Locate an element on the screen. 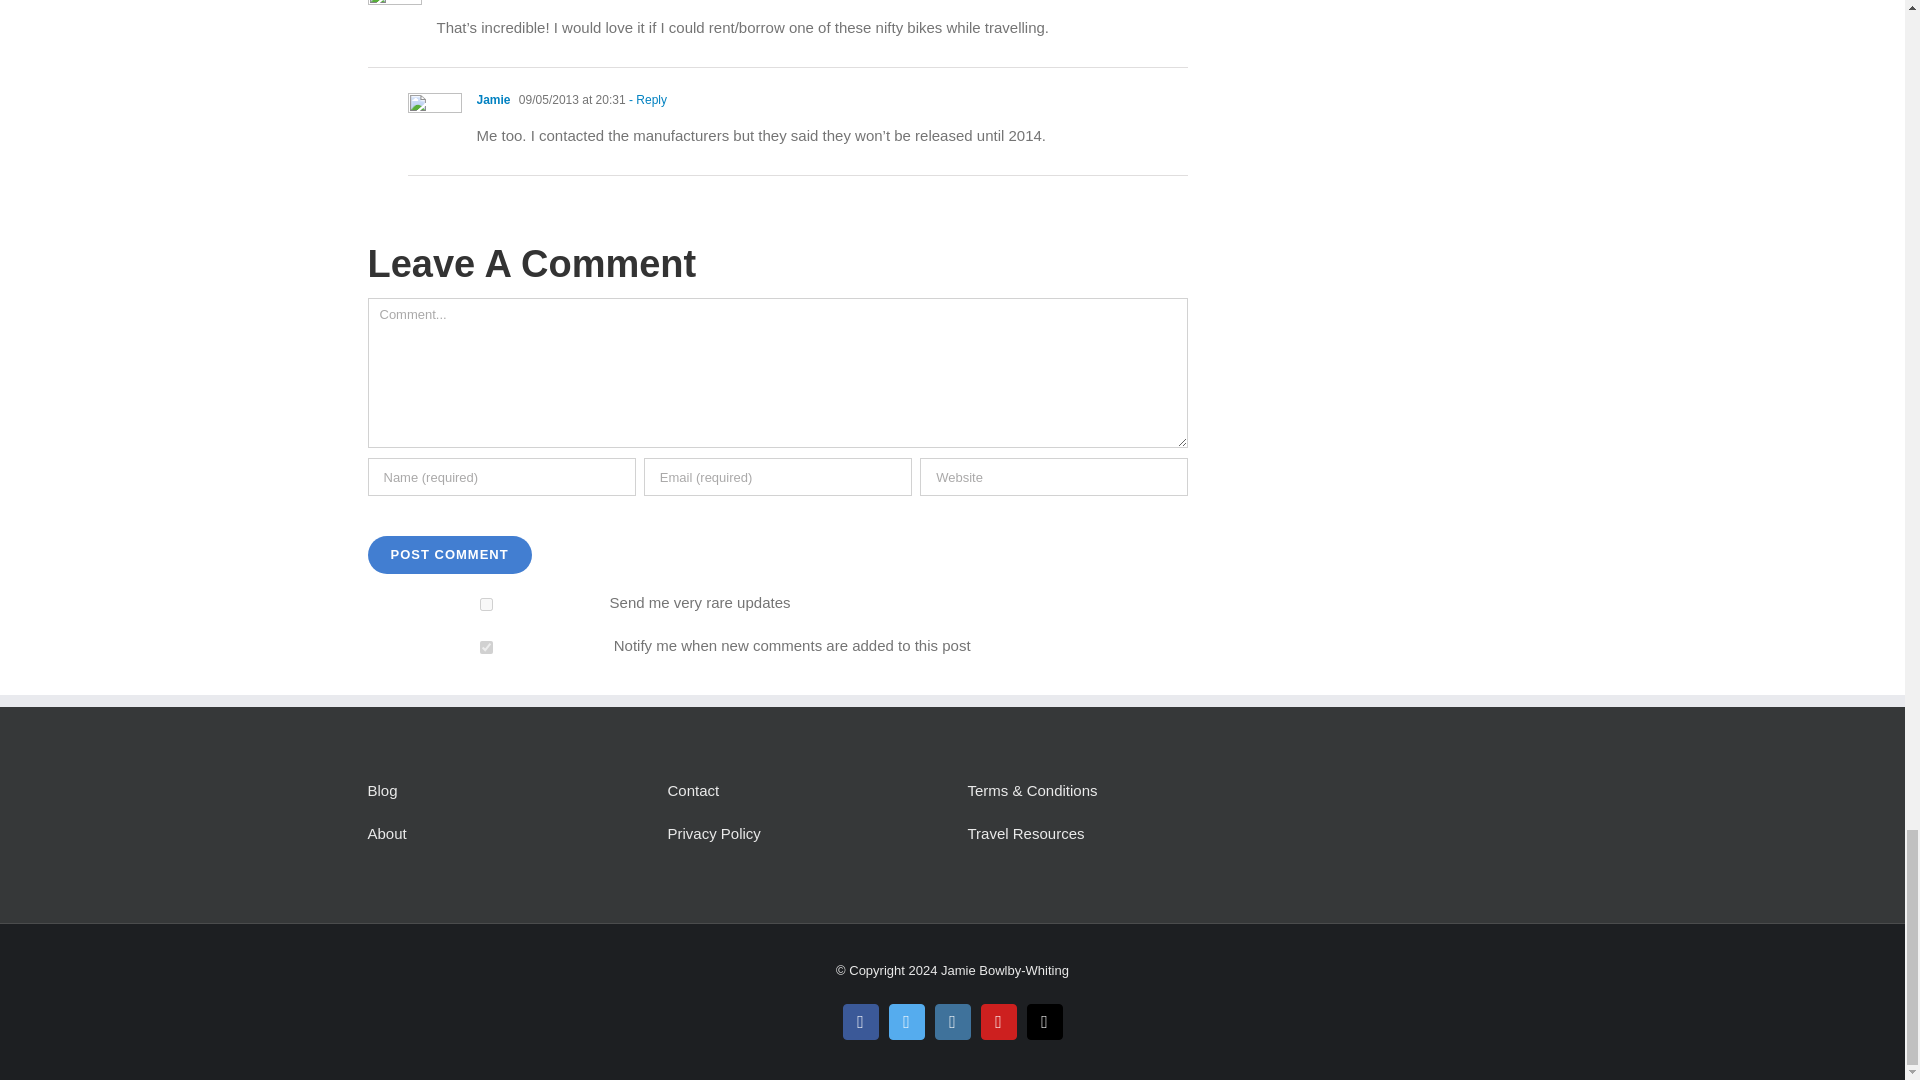 The width and height of the screenshot is (1920, 1080). Post Comment is located at coordinates (450, 554).